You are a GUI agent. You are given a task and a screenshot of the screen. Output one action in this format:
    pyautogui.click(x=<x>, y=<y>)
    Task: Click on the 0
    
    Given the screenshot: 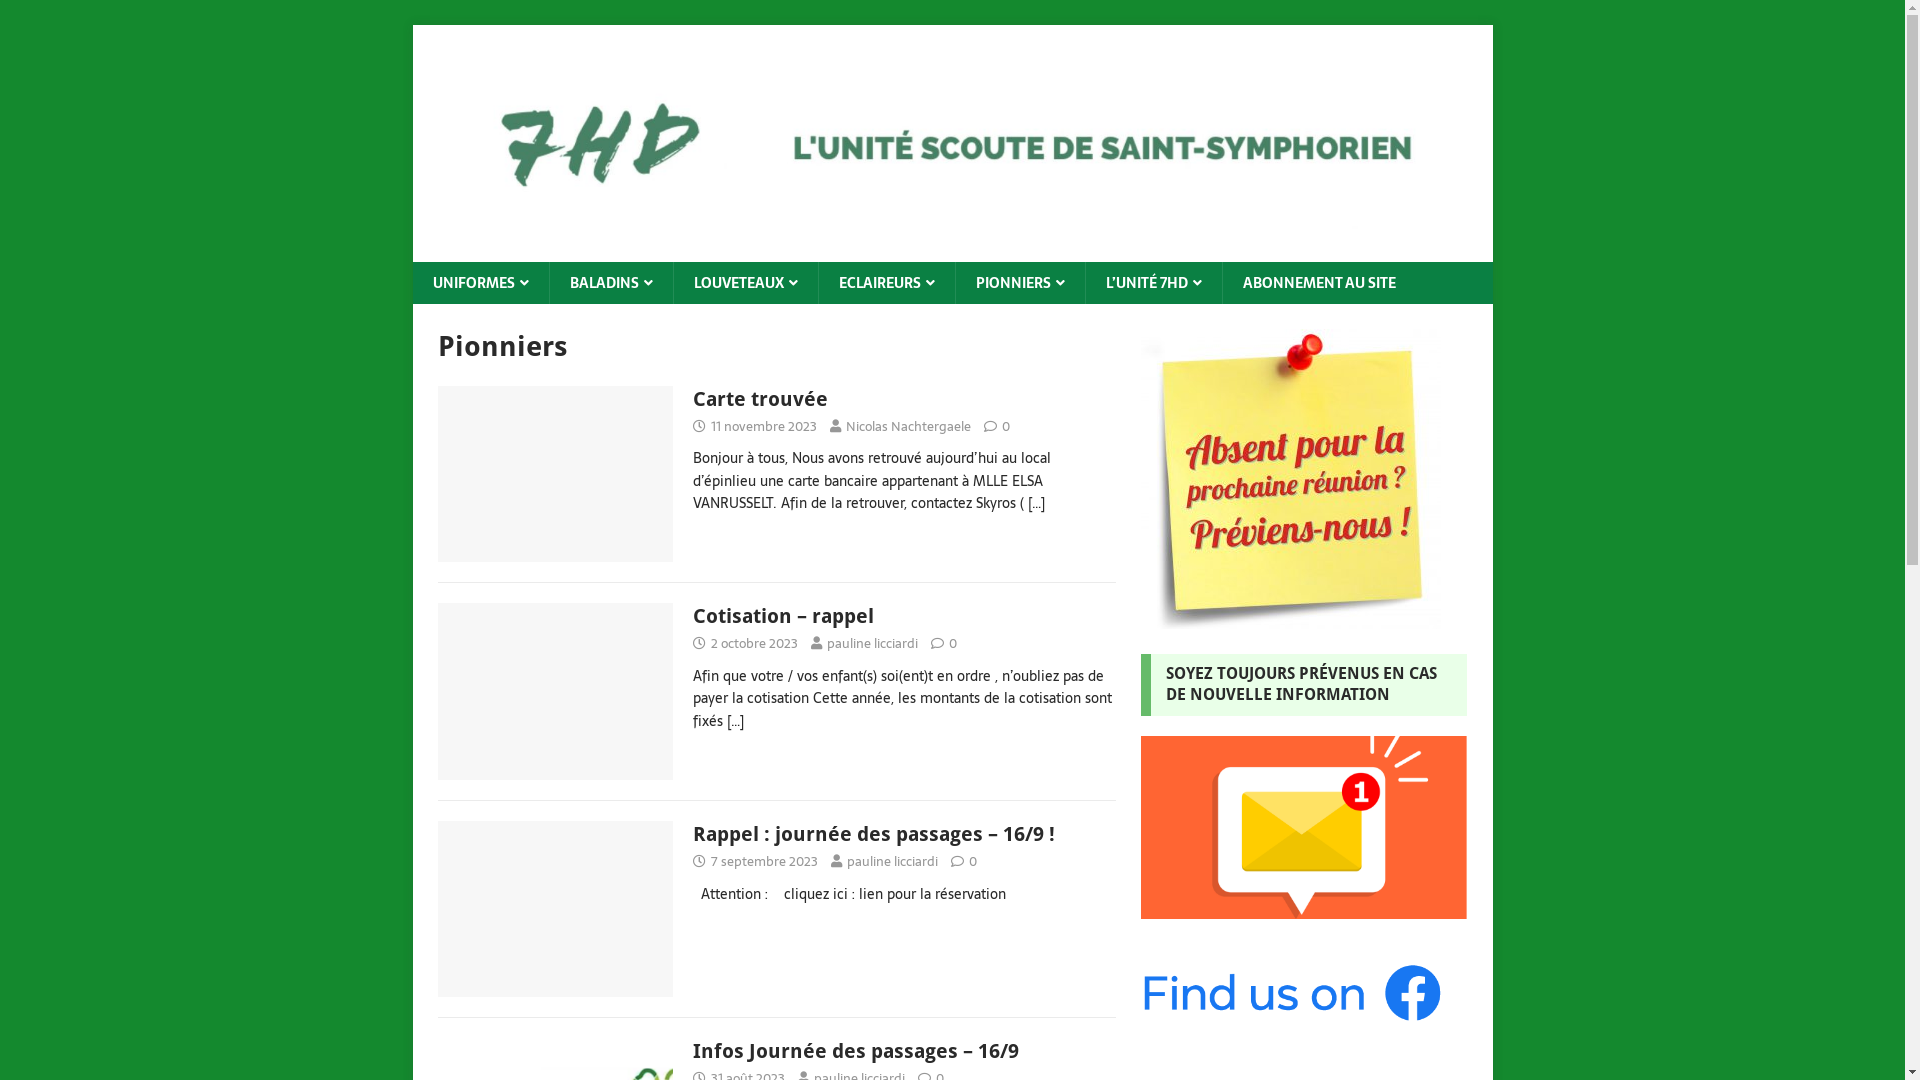 What is the action you would take?
    pyautogui.click(x=1006, y=426)
    